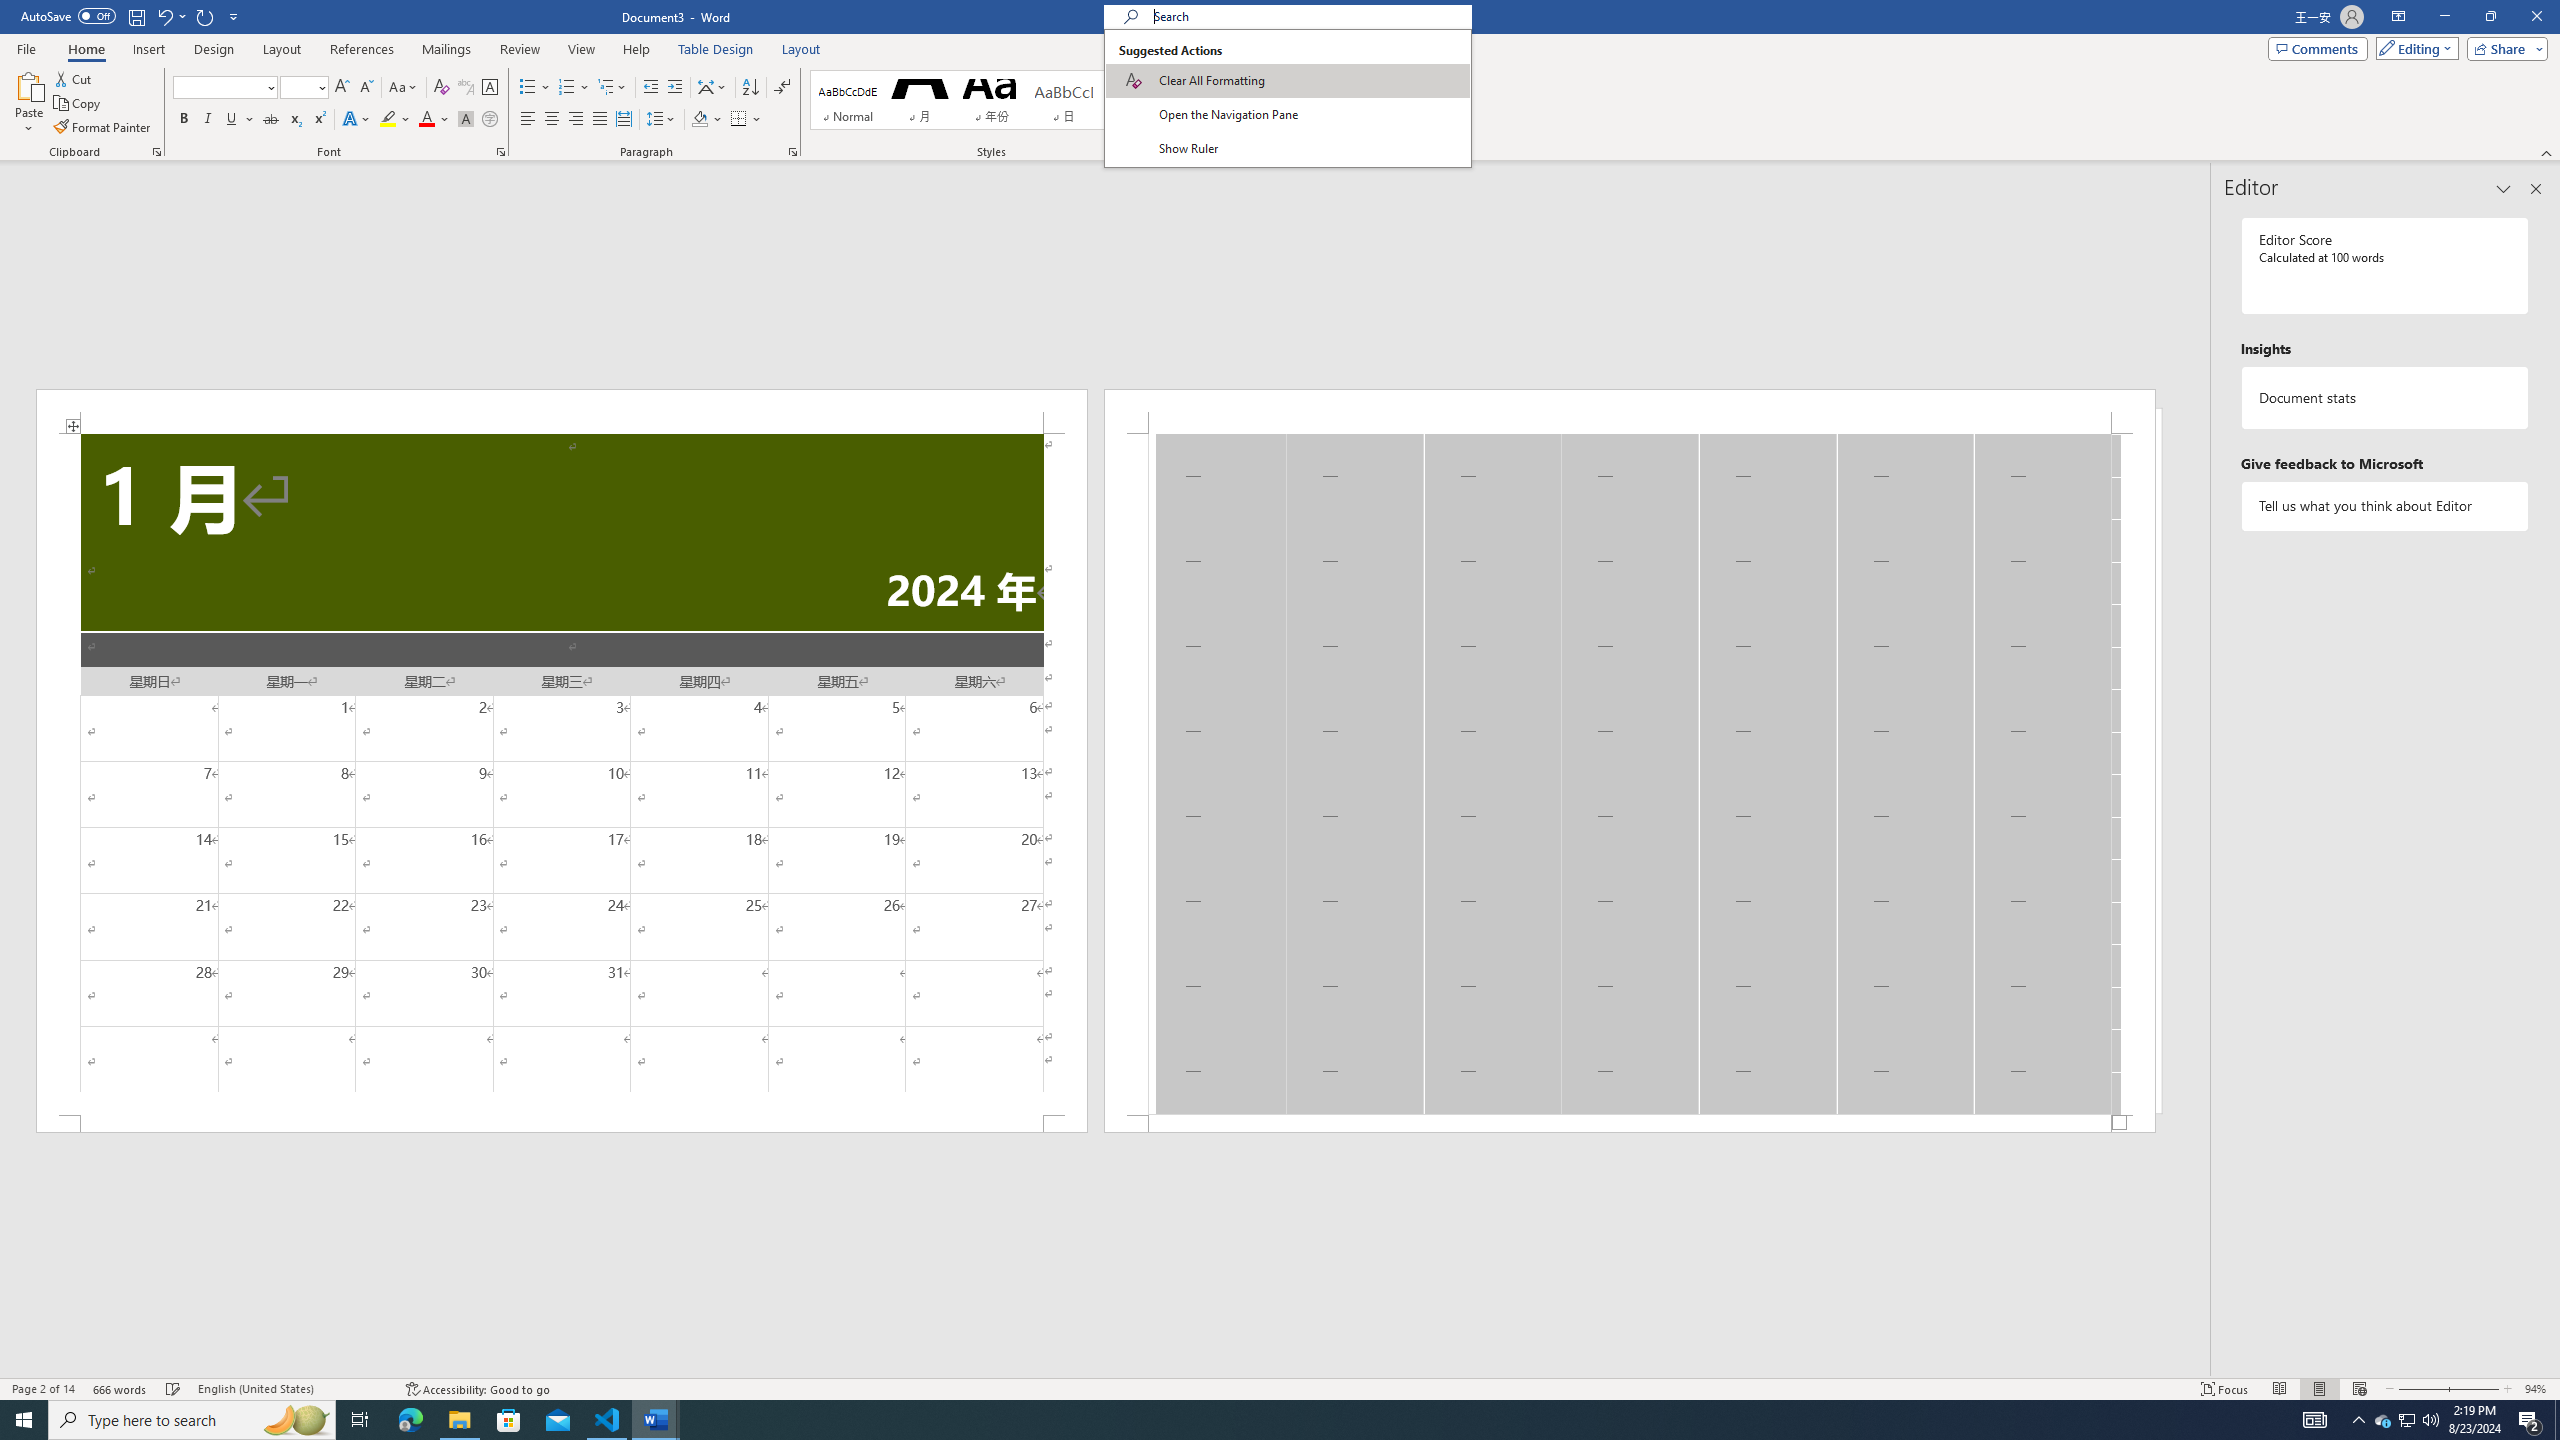 This screenshot has height=1440, width=2560. What do you see at coordinates (528, 120) in the screenshot?
I see `Align Left` at bounding box center [528, 120].